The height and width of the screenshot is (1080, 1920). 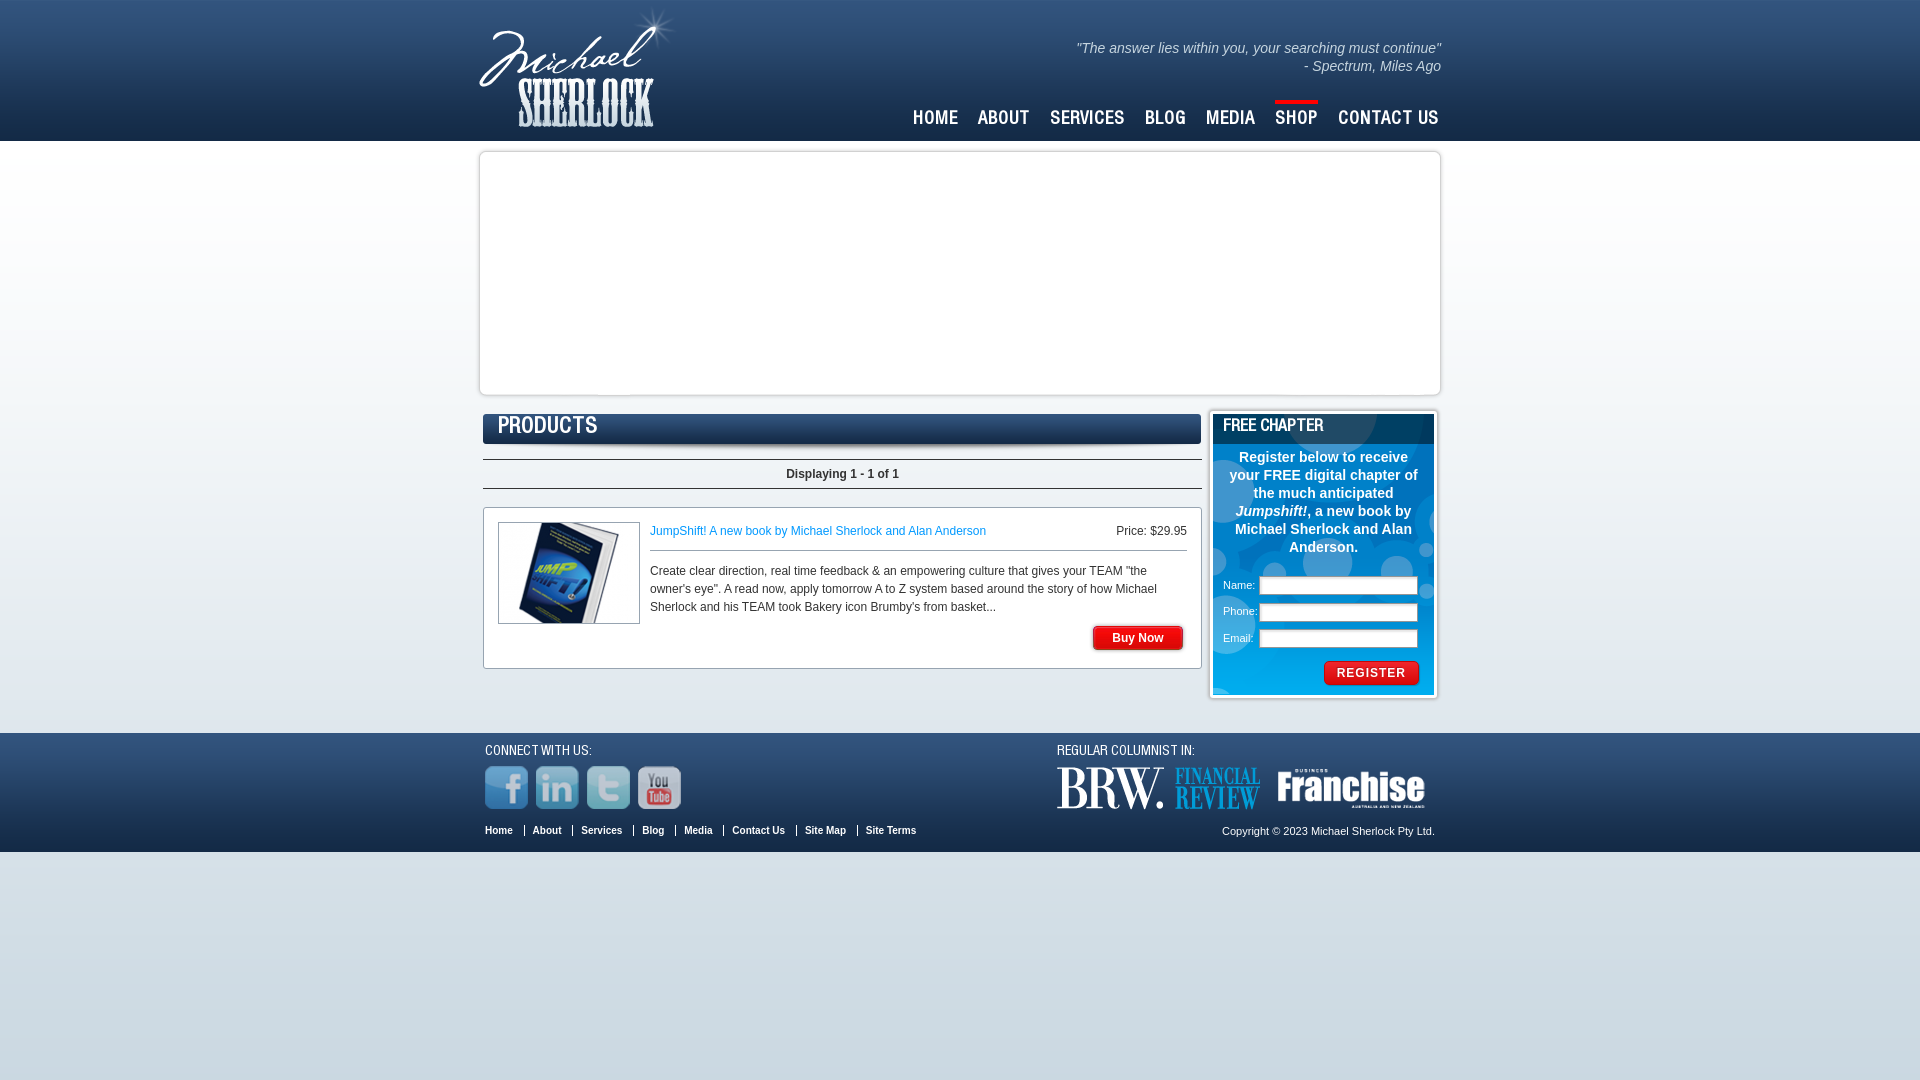 What do you see at coordinates (602, 830) in the screenshot?
I see `Services` at bounding box center [602, 830].